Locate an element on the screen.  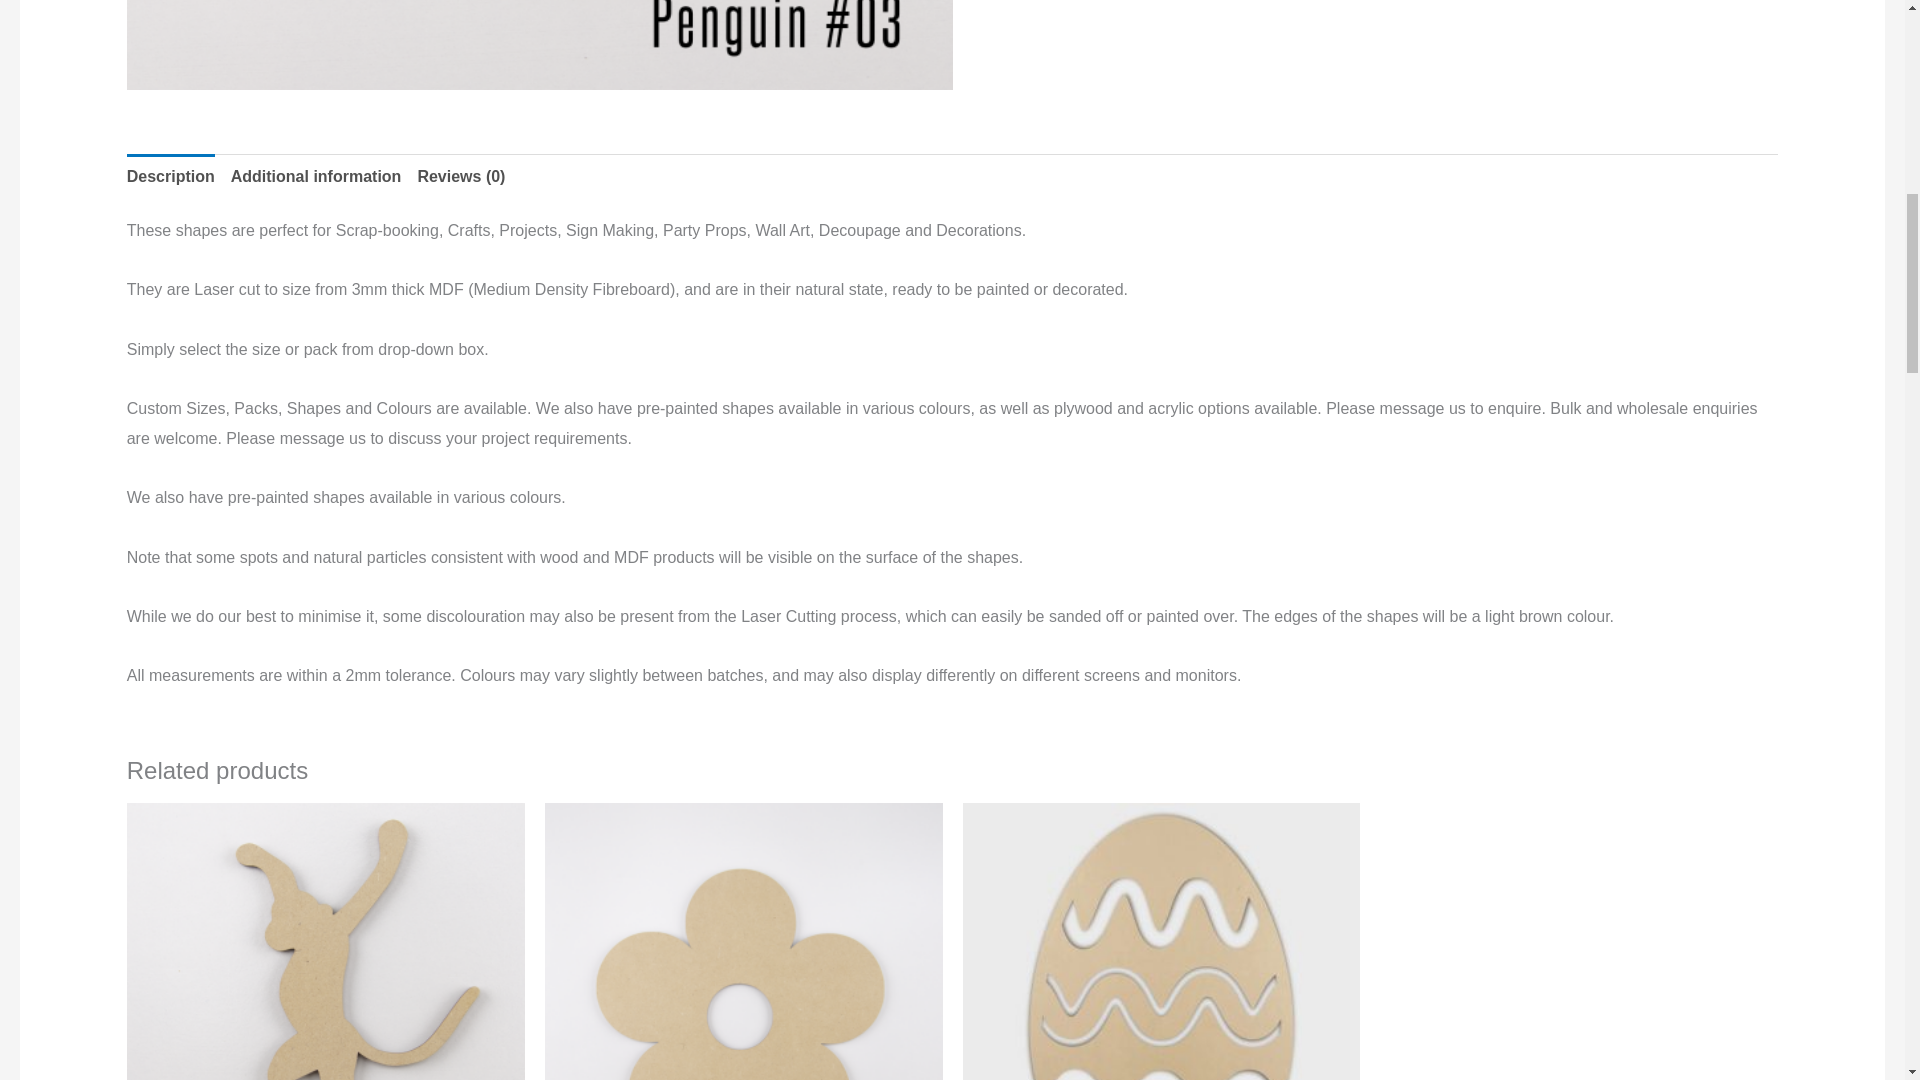
57-9 is located at coordinates (539, 44).